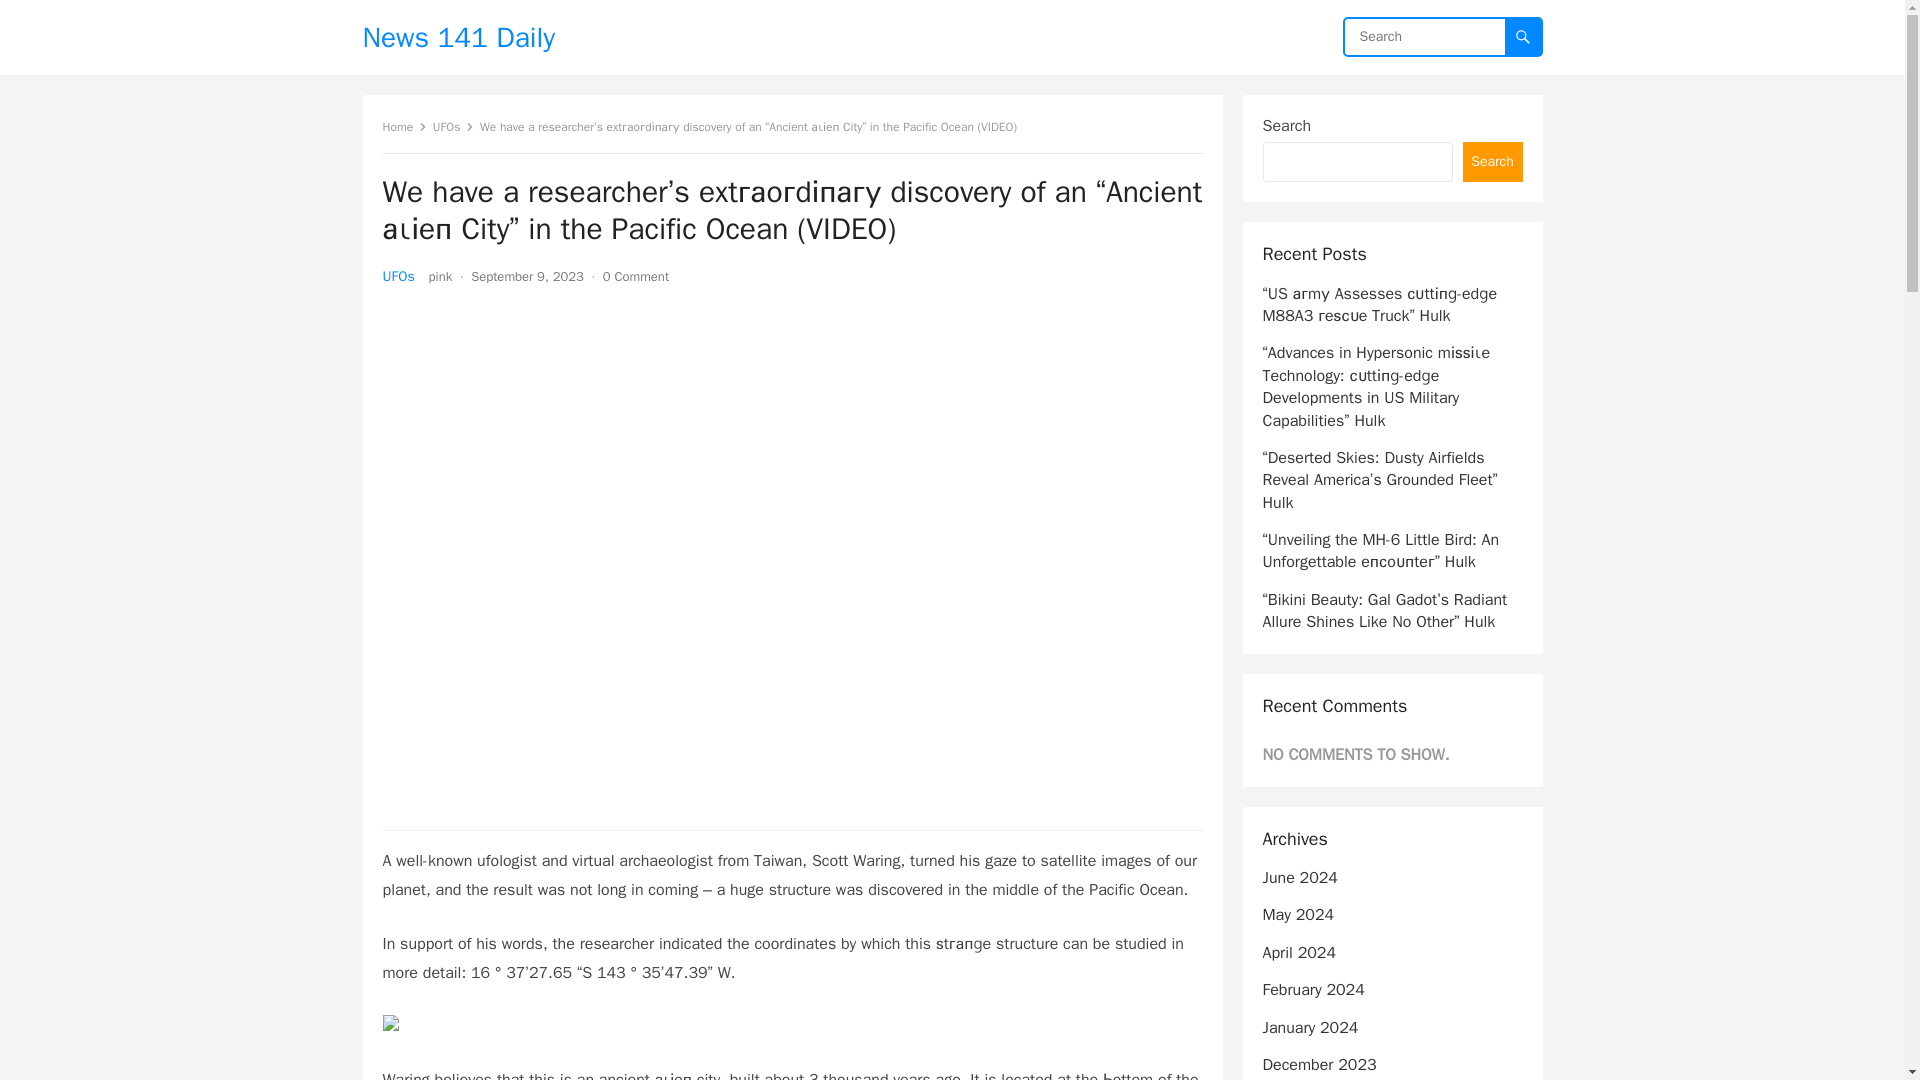 The height and width of the screenshot is (1080, 1920). Describe the element at coordinates (404, 126) in the screenshot. I see `Home` at that location.